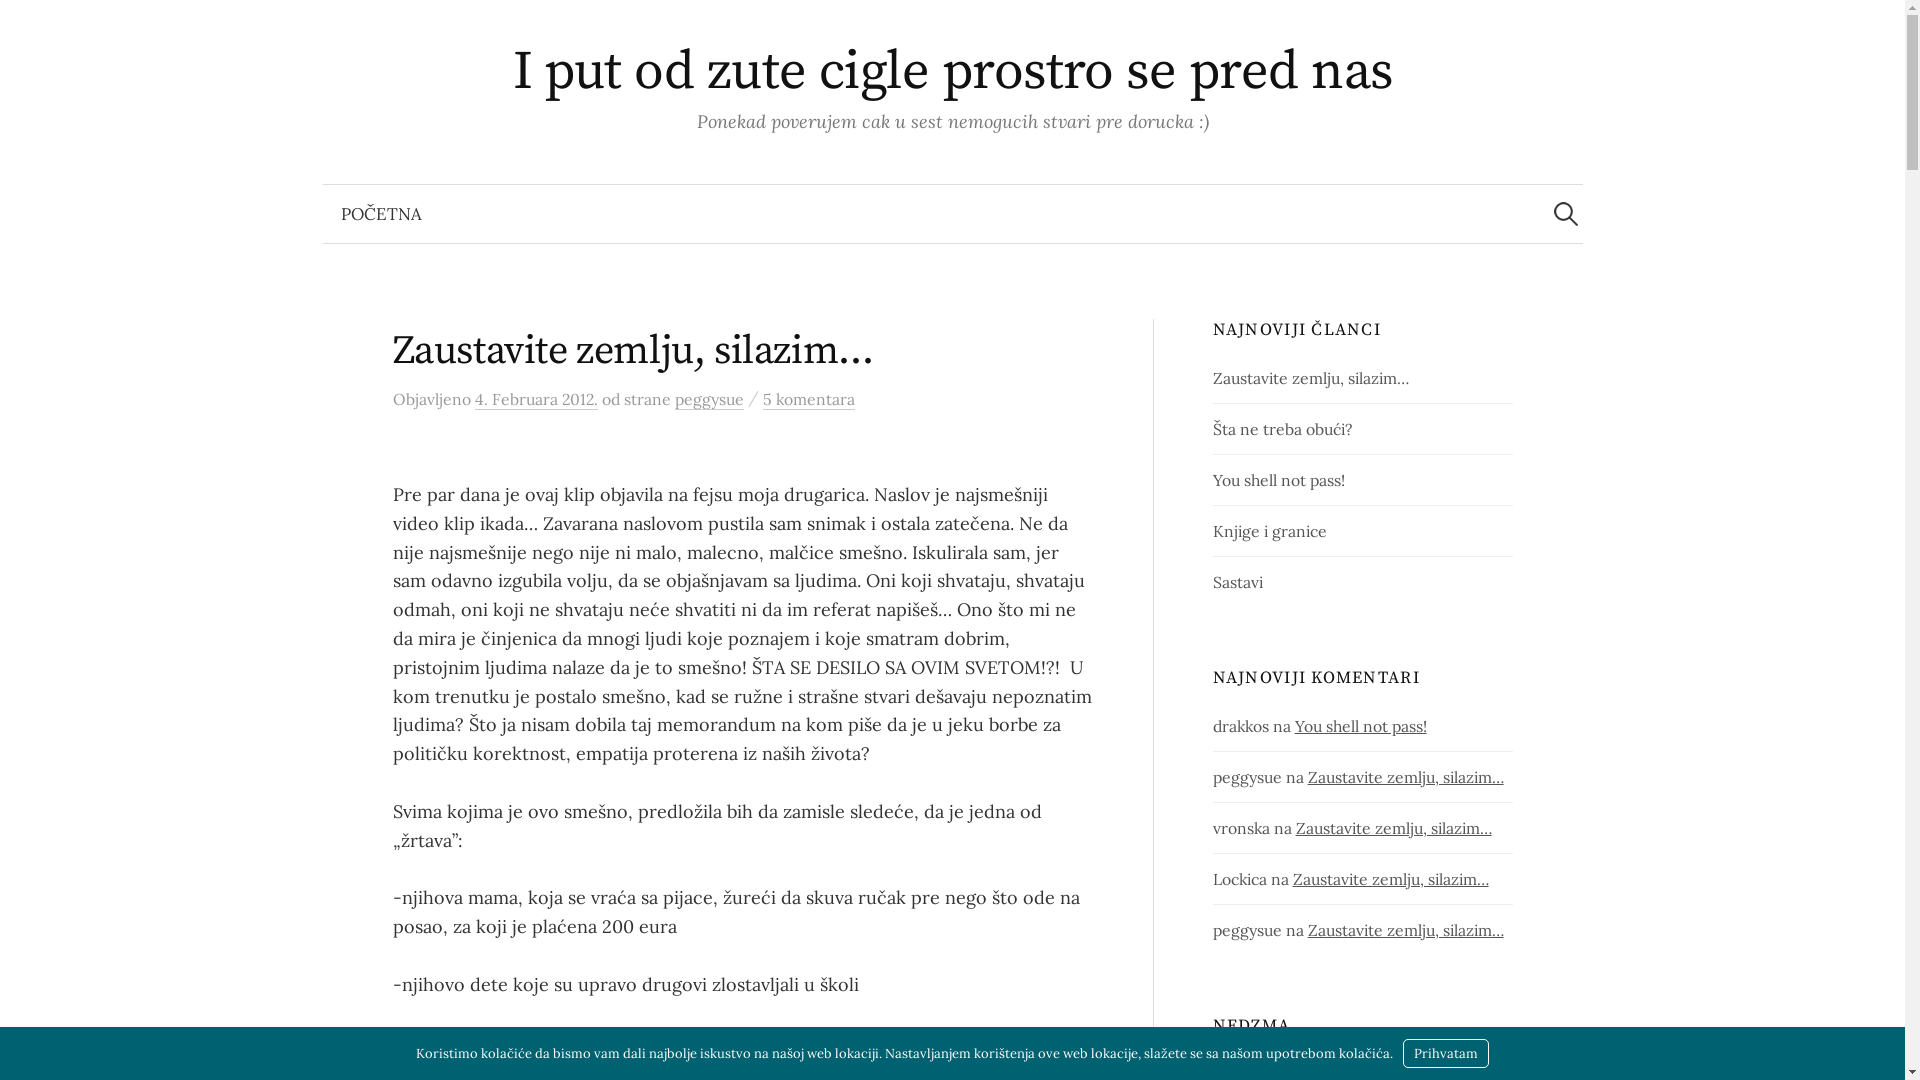  What do you see at coordinates (1238, 582) in the screenshot?
I see `Sastavi` at bounding box center [1238, 582].